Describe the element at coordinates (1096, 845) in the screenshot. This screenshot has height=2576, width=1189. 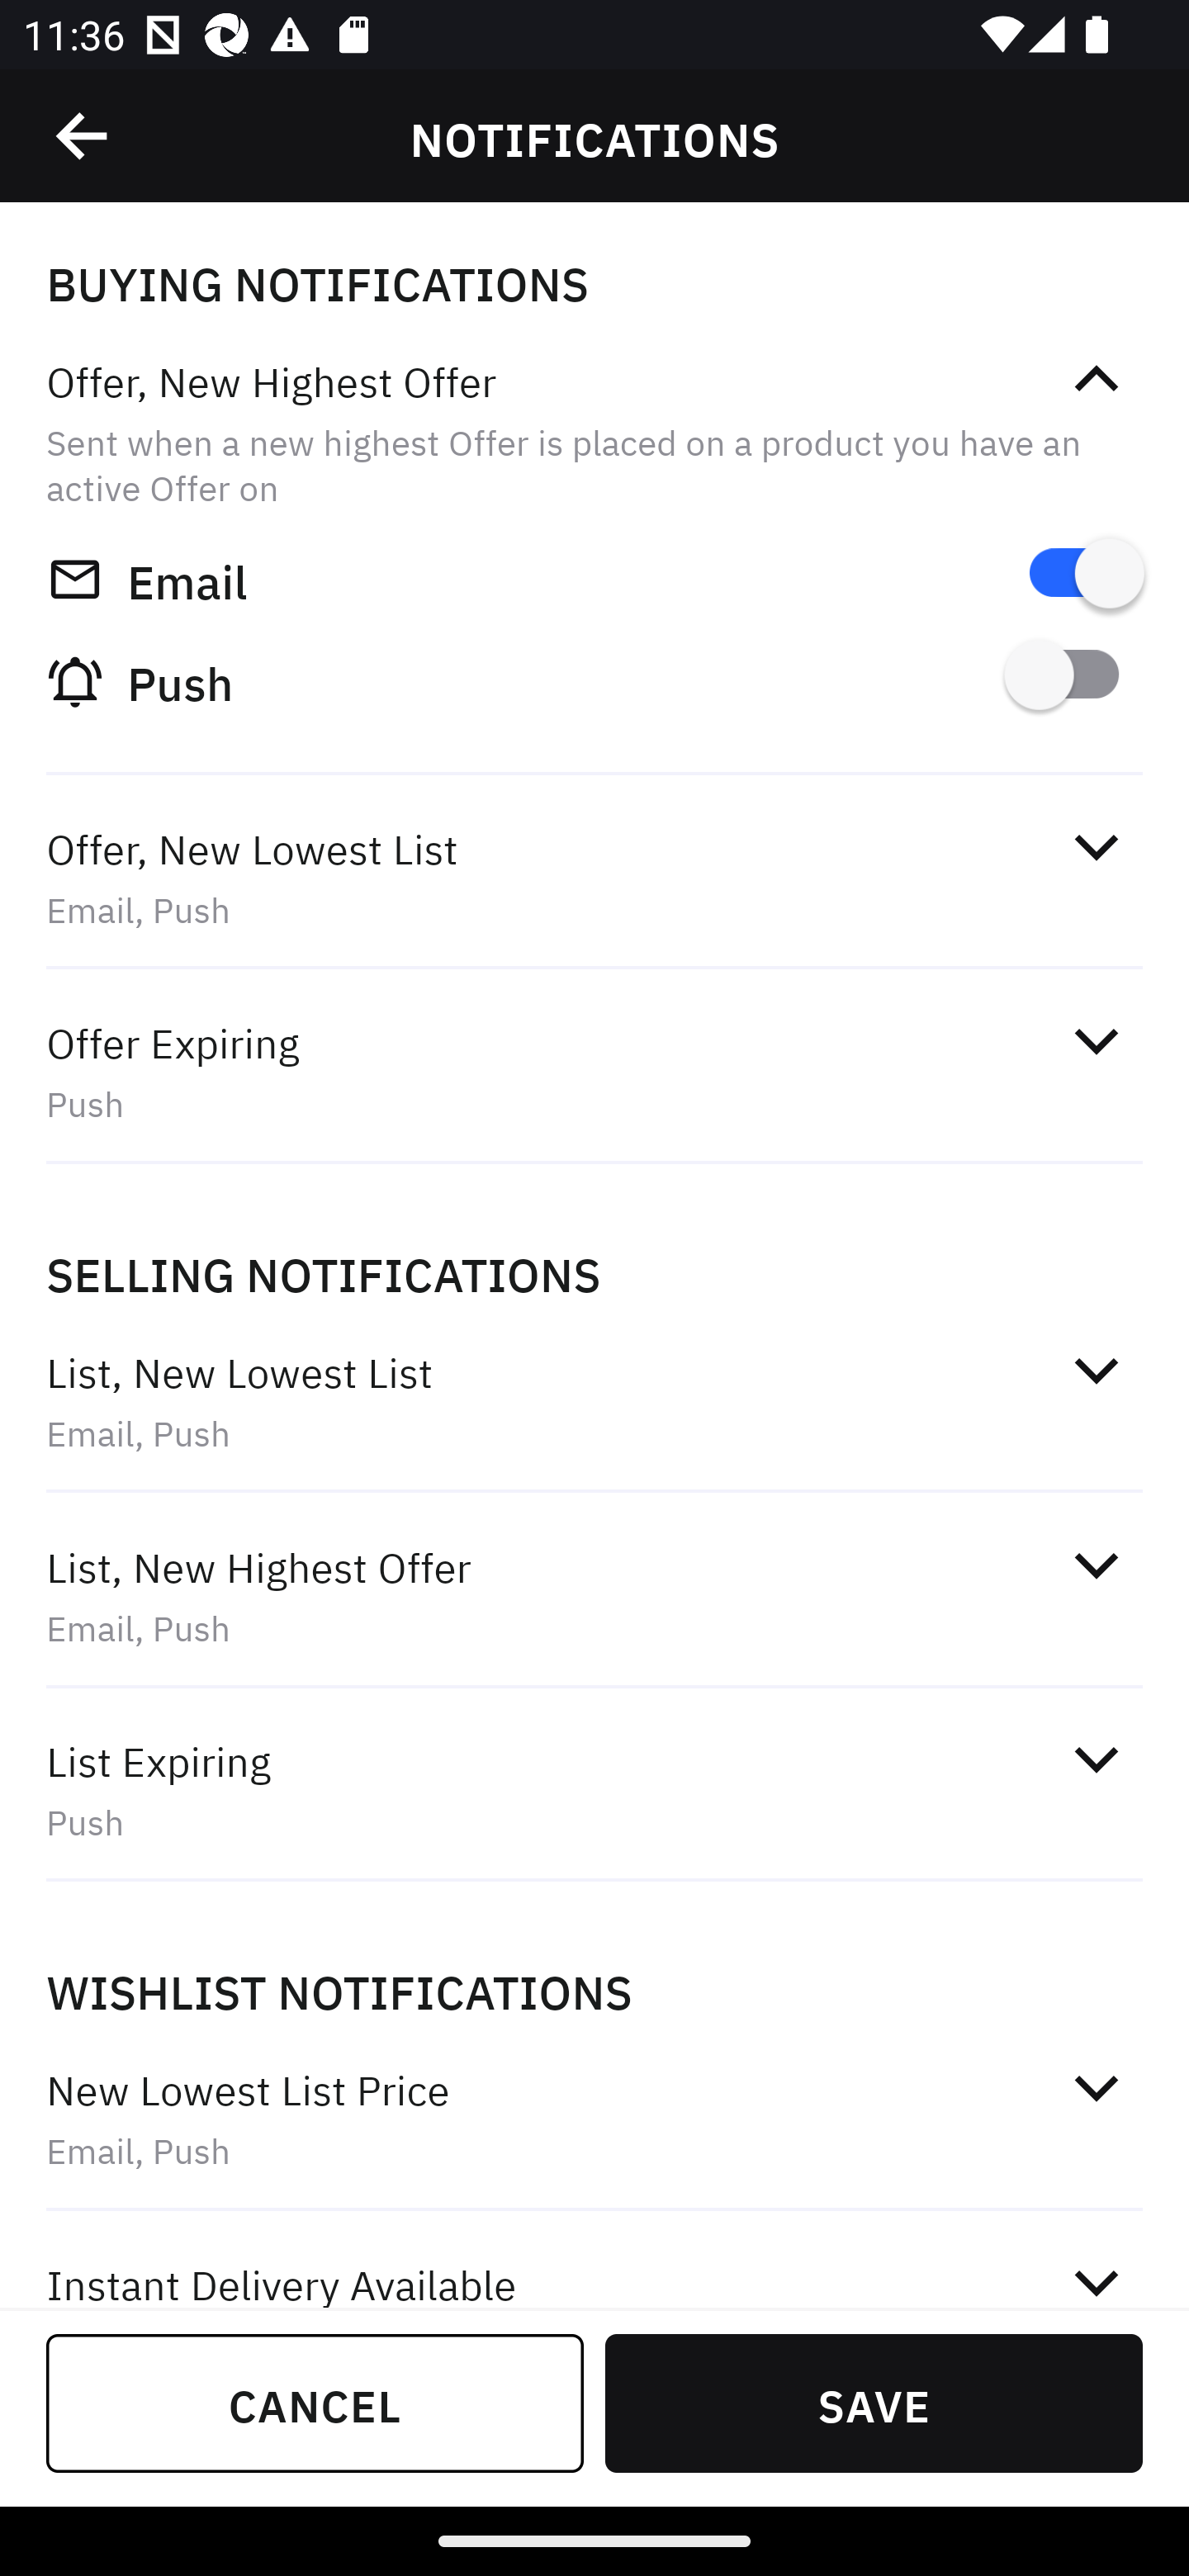
I see `` at that location.